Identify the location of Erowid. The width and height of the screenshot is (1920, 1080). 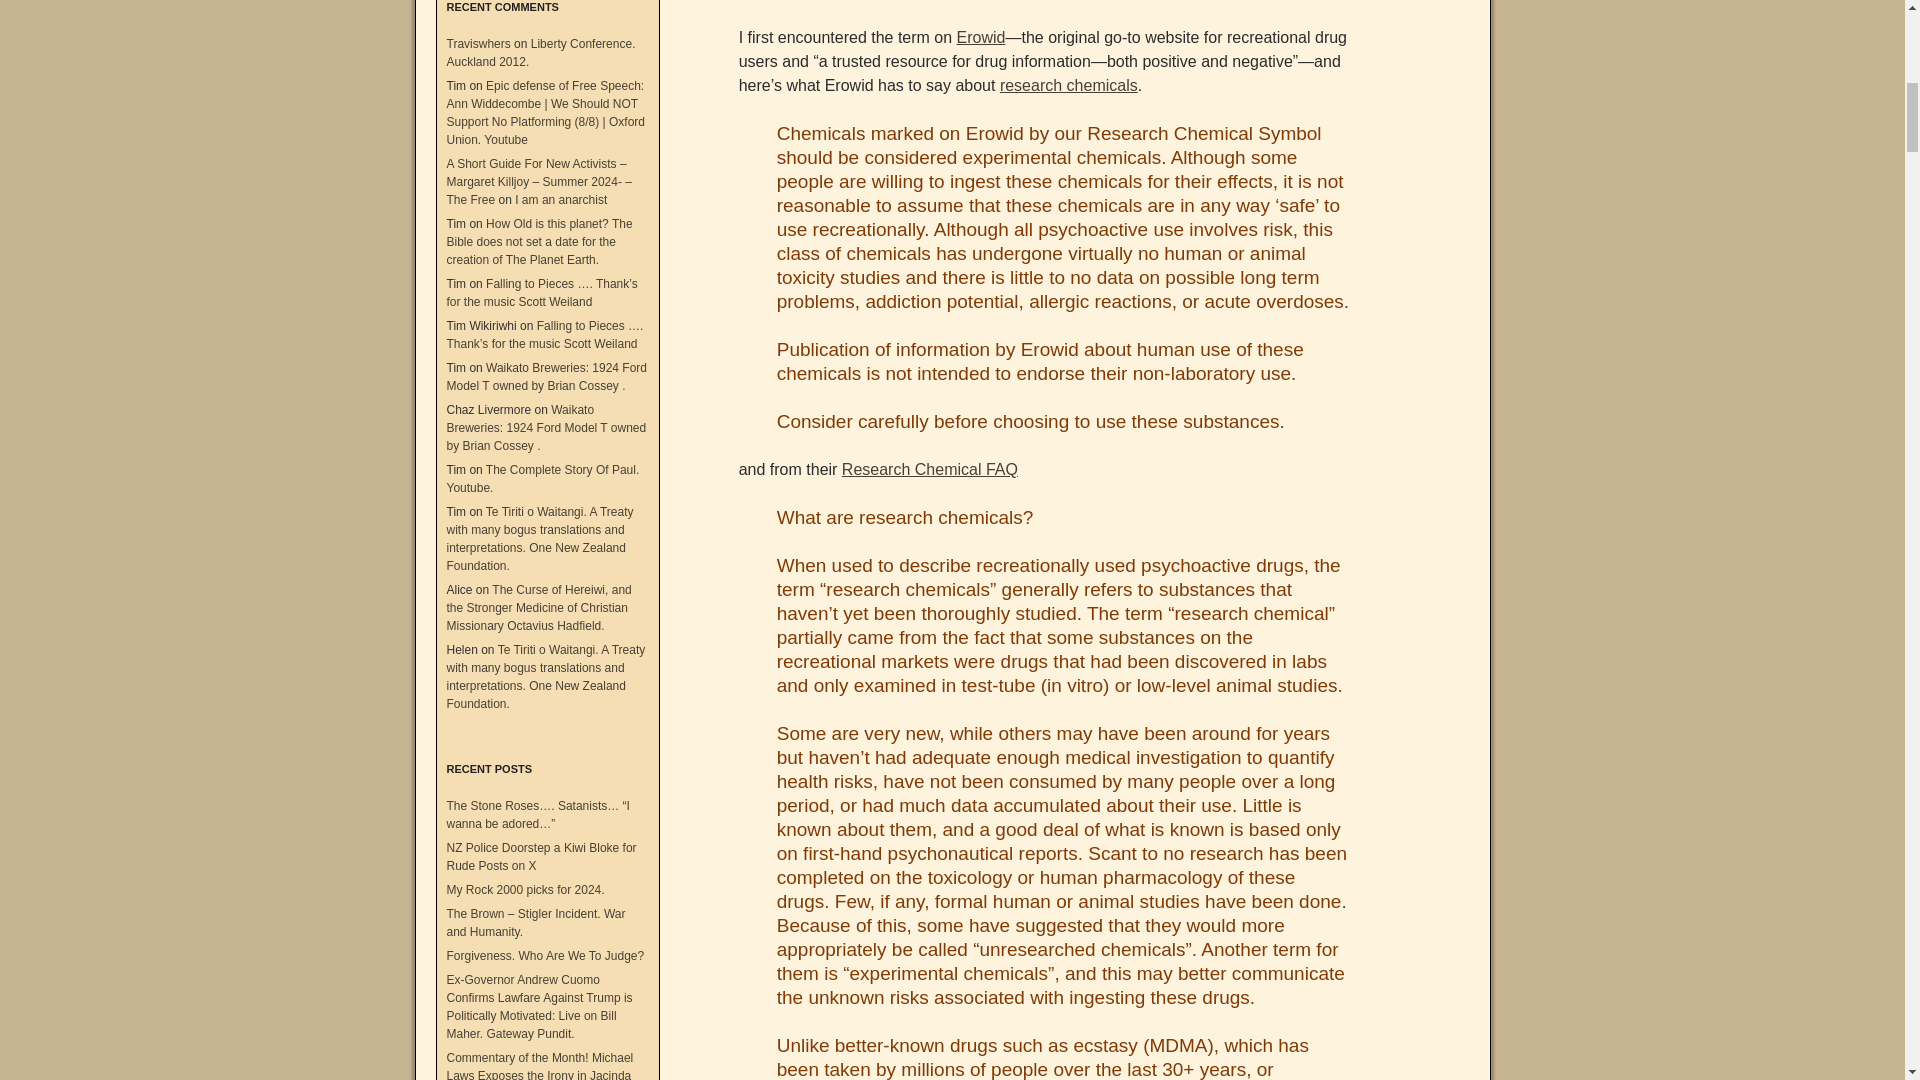
(981, 38).